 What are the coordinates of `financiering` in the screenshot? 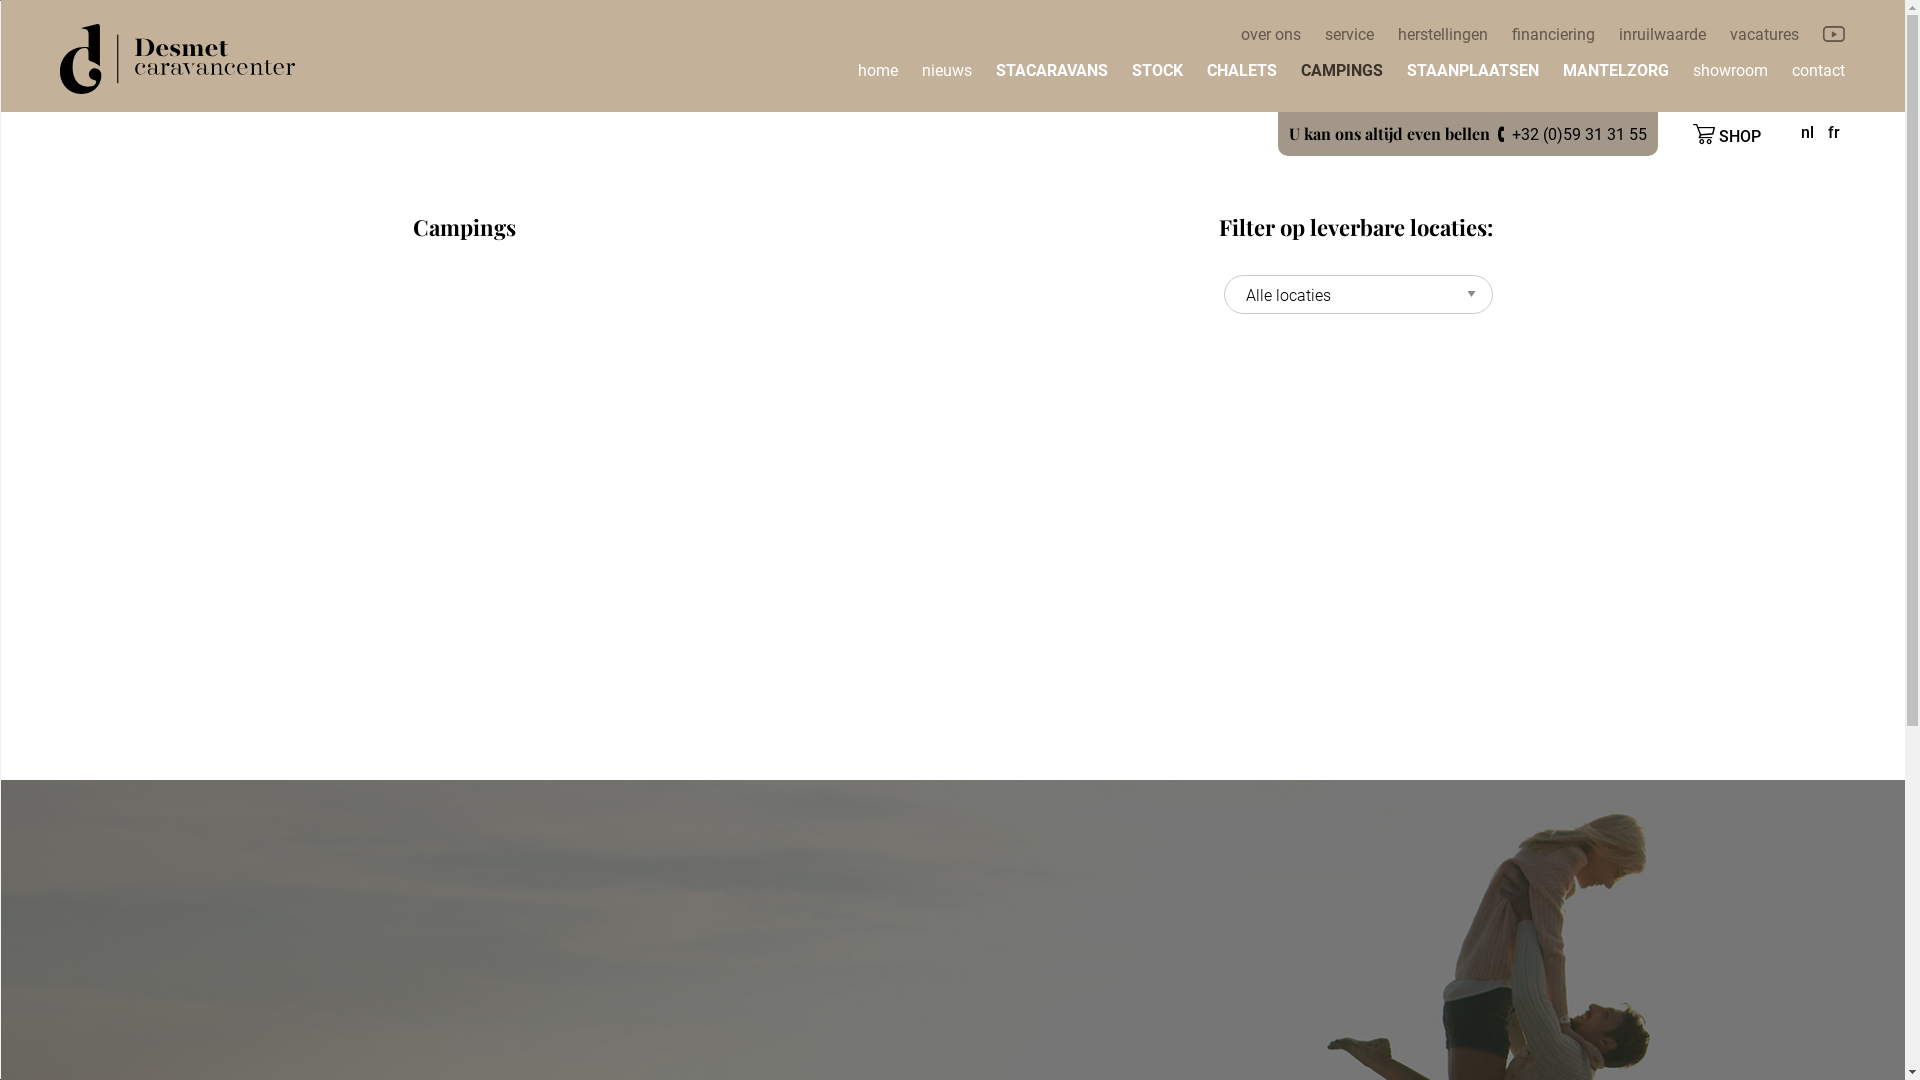 It's located at (1554, 35).